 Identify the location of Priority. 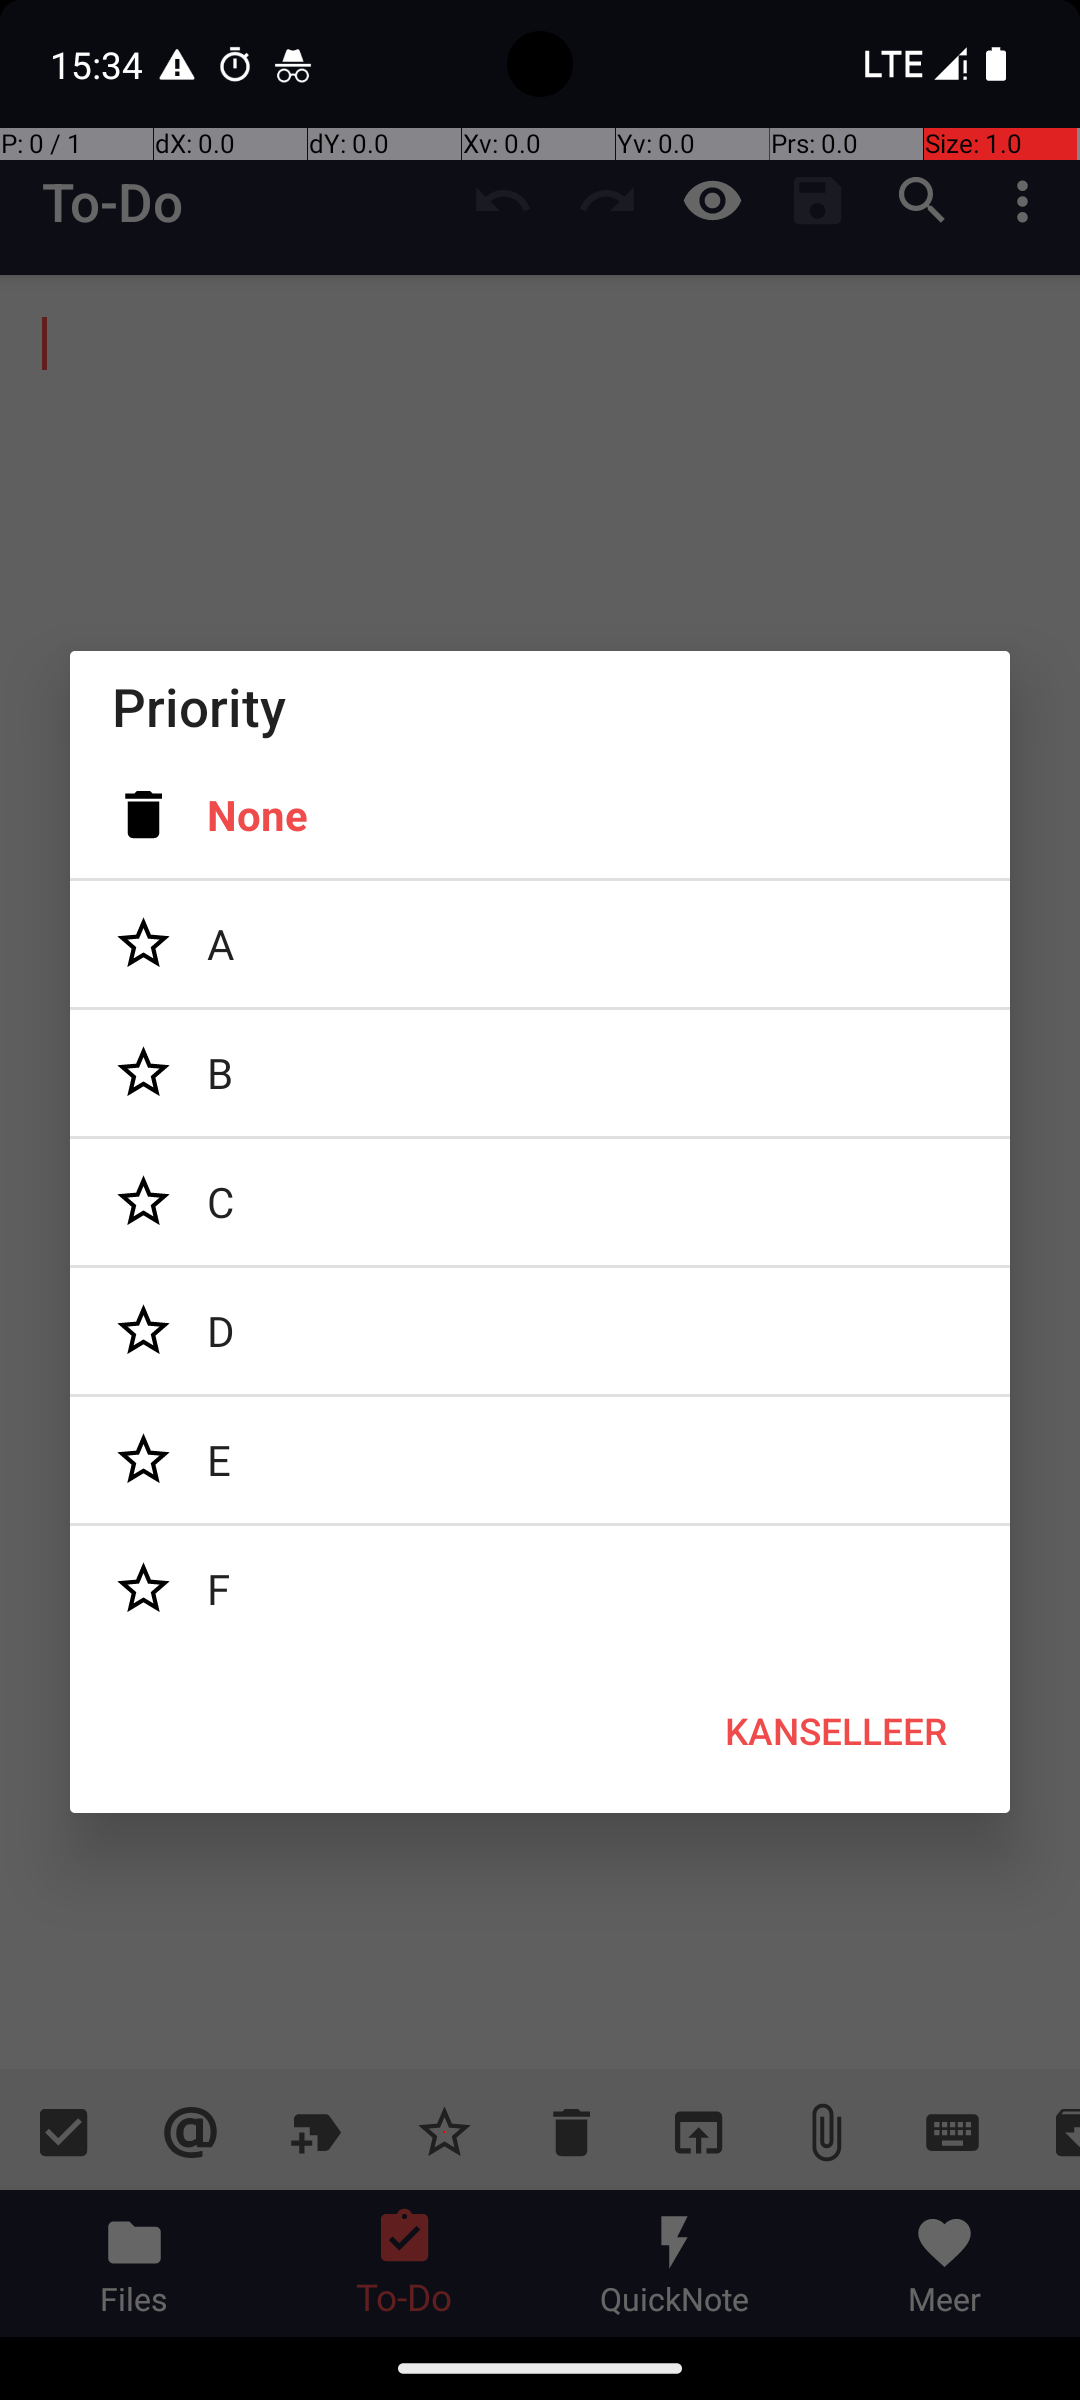
(540, 706).